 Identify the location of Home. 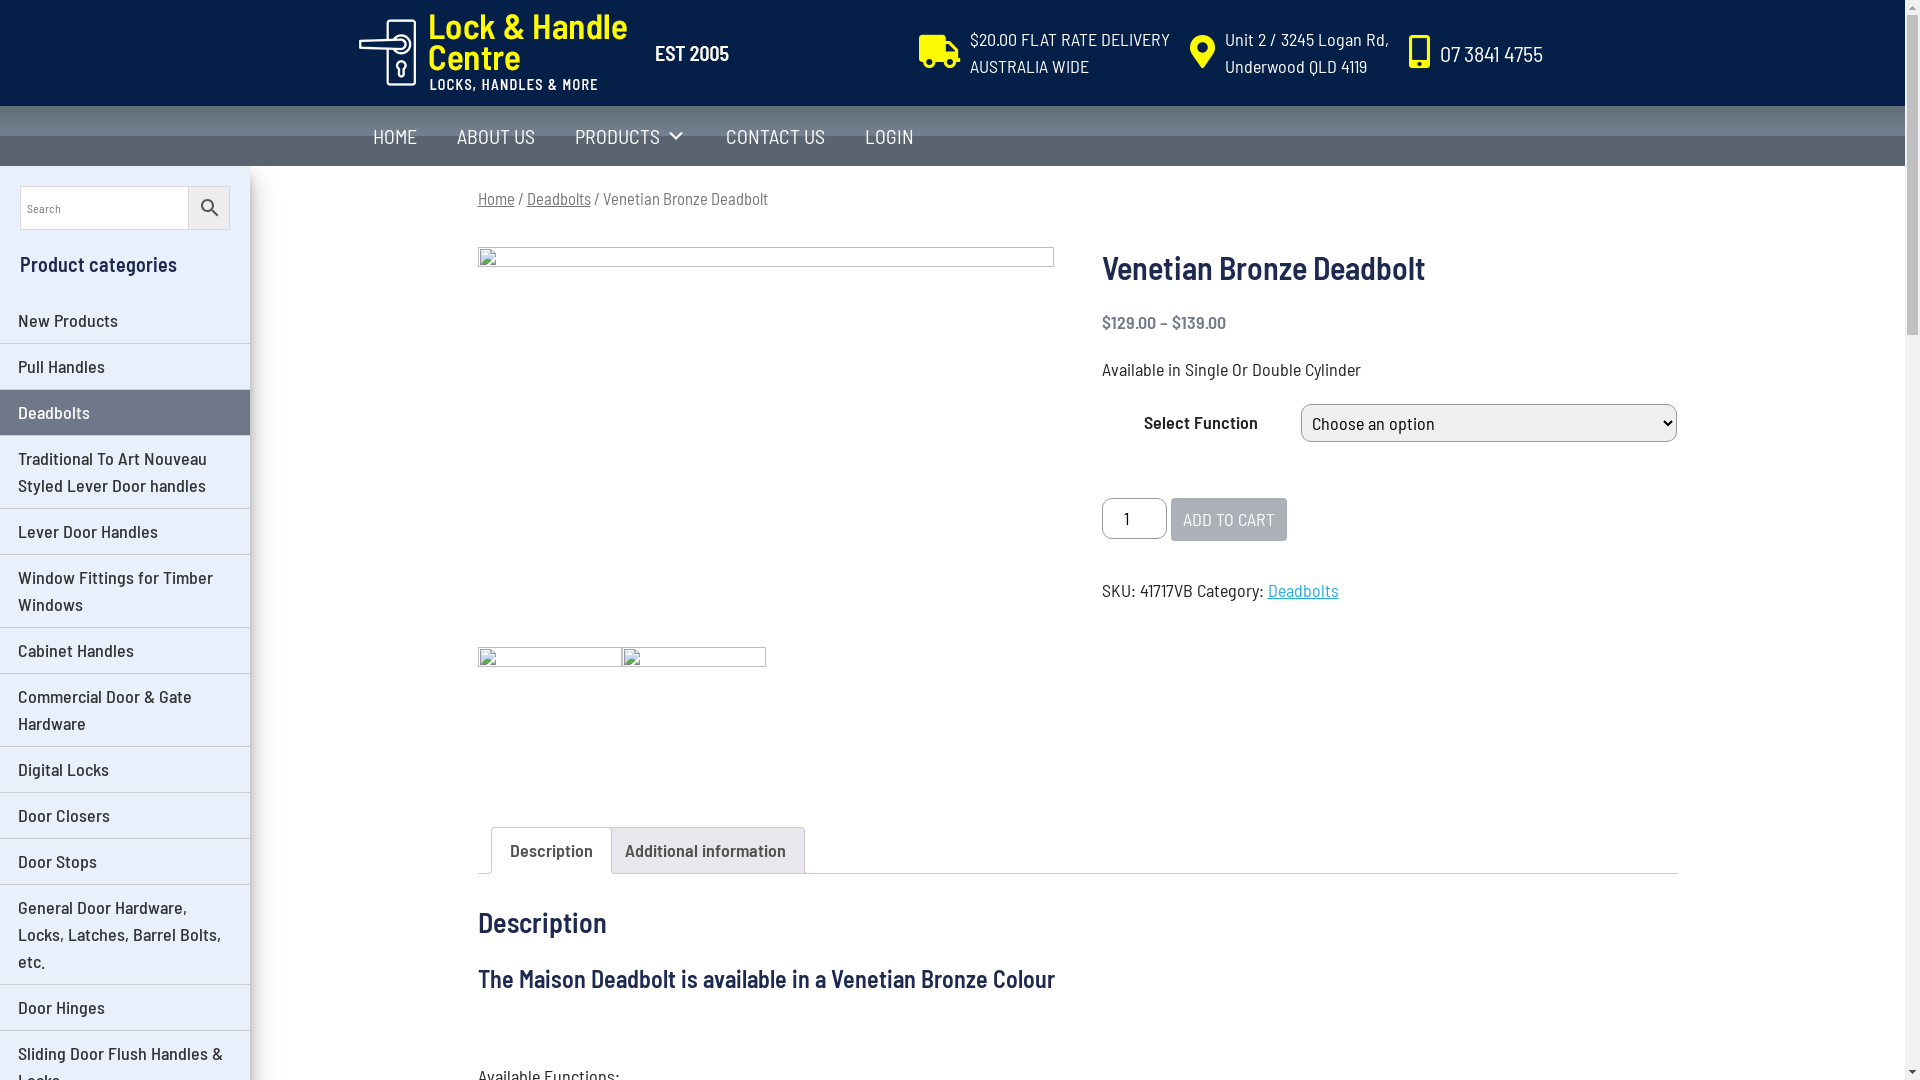
(496, 198).